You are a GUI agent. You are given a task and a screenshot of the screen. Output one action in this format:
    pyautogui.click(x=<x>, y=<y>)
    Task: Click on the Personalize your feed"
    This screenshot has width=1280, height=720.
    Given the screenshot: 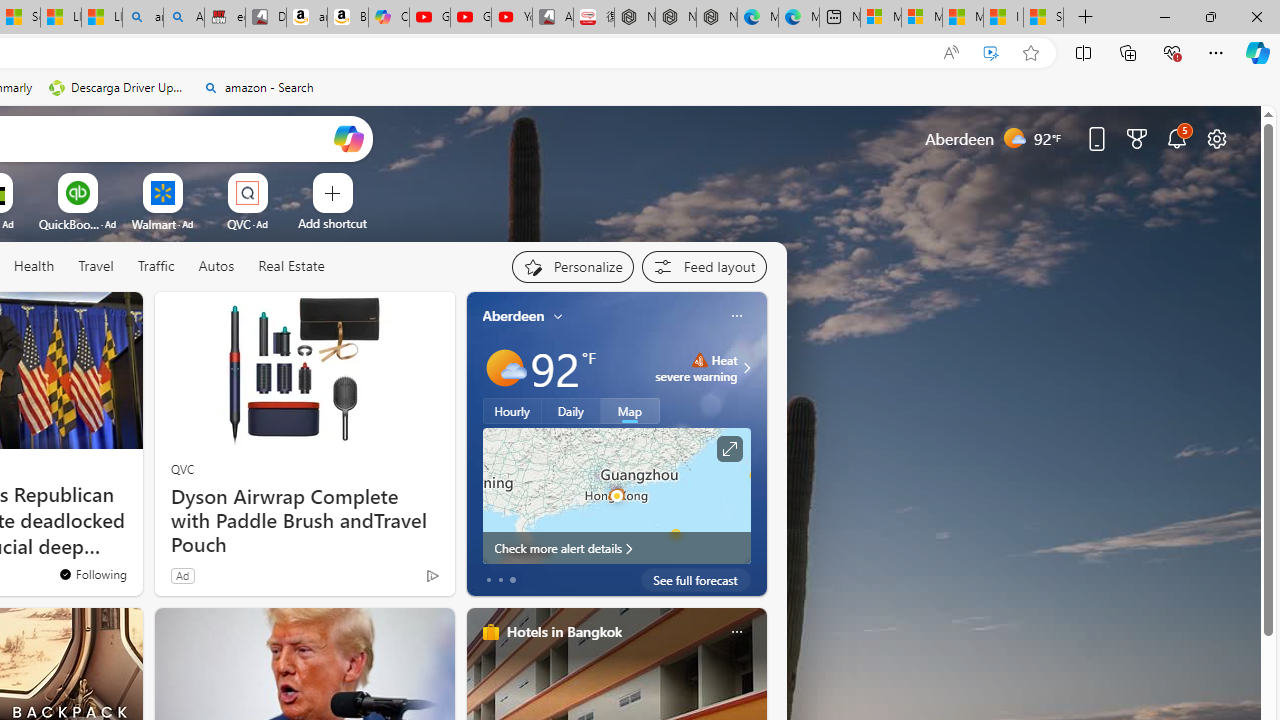 What is the action you would take?
    pyautogui.click(x=572, y=266)
    